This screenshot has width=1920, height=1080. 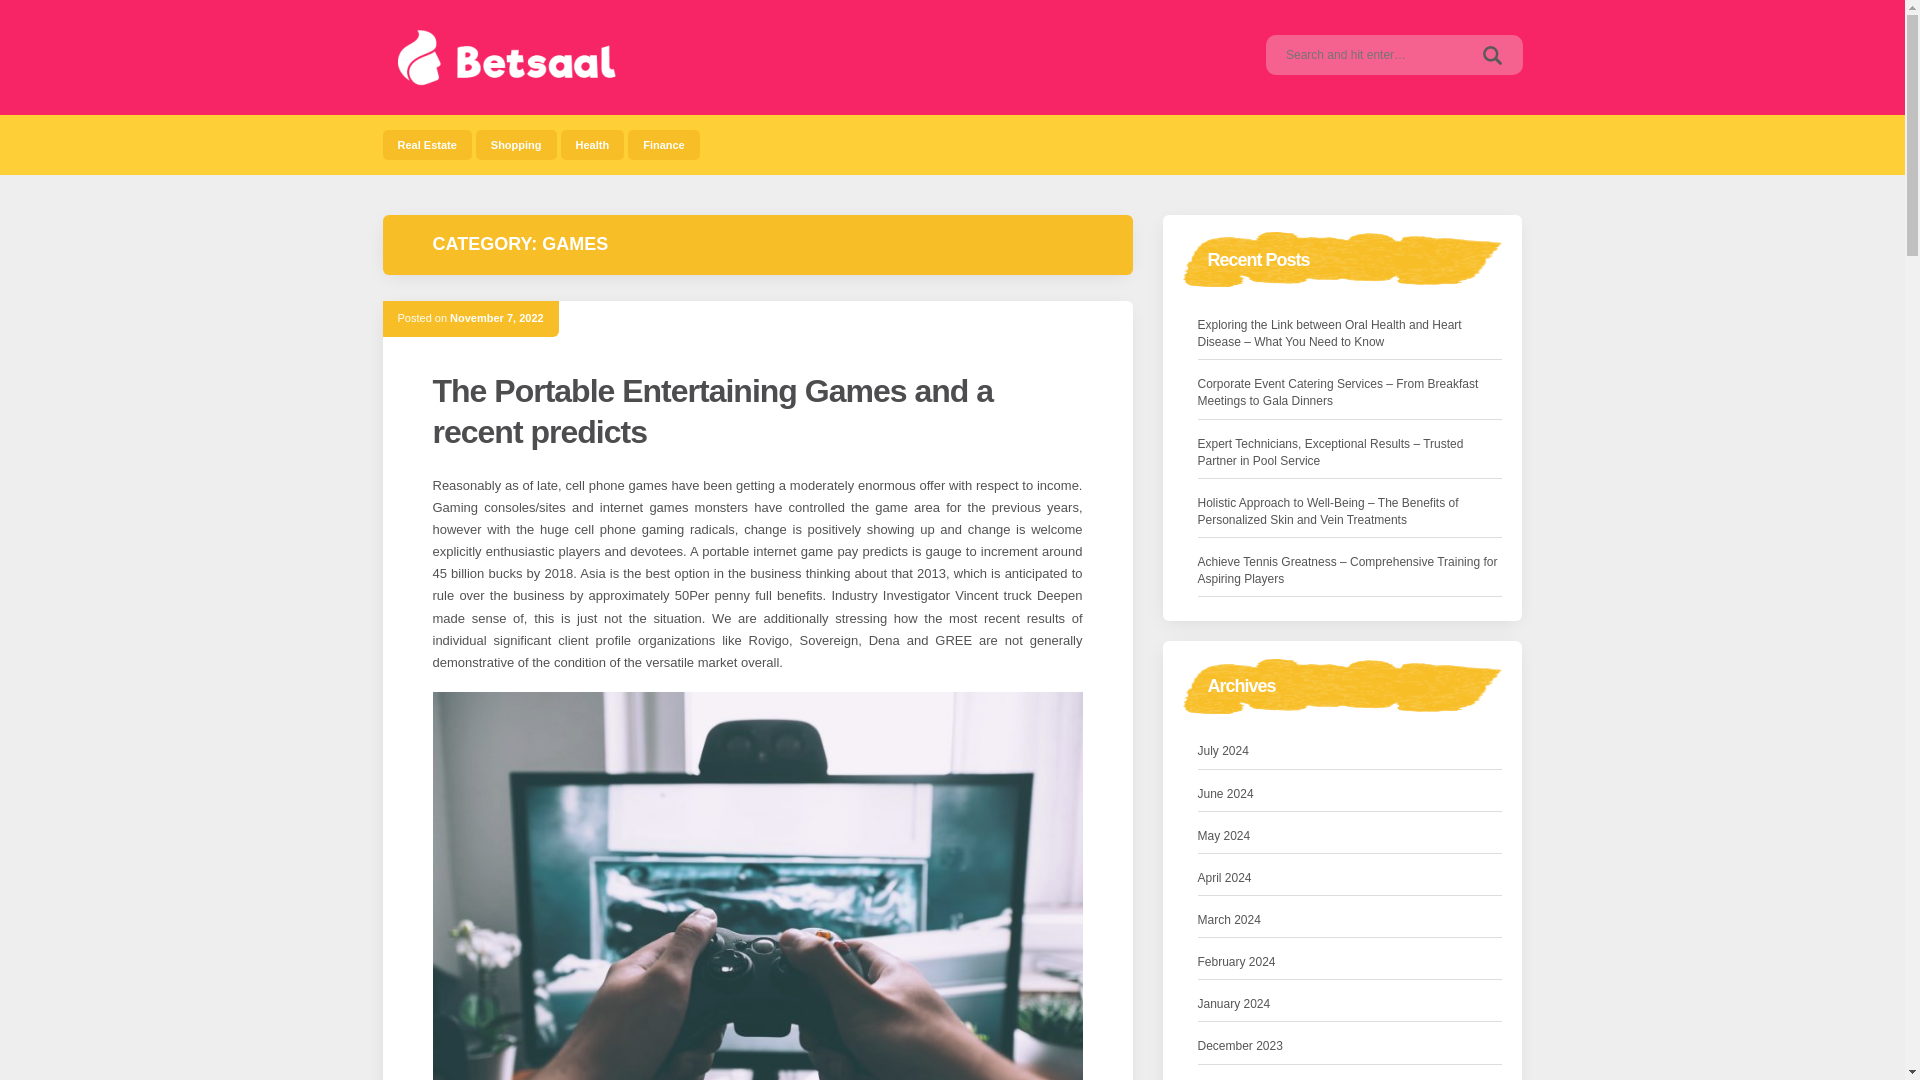 What do you see at coordinates (1240, 1079) in the screenshot?
I see `November 2023` at bounding box center [1240, 1079].